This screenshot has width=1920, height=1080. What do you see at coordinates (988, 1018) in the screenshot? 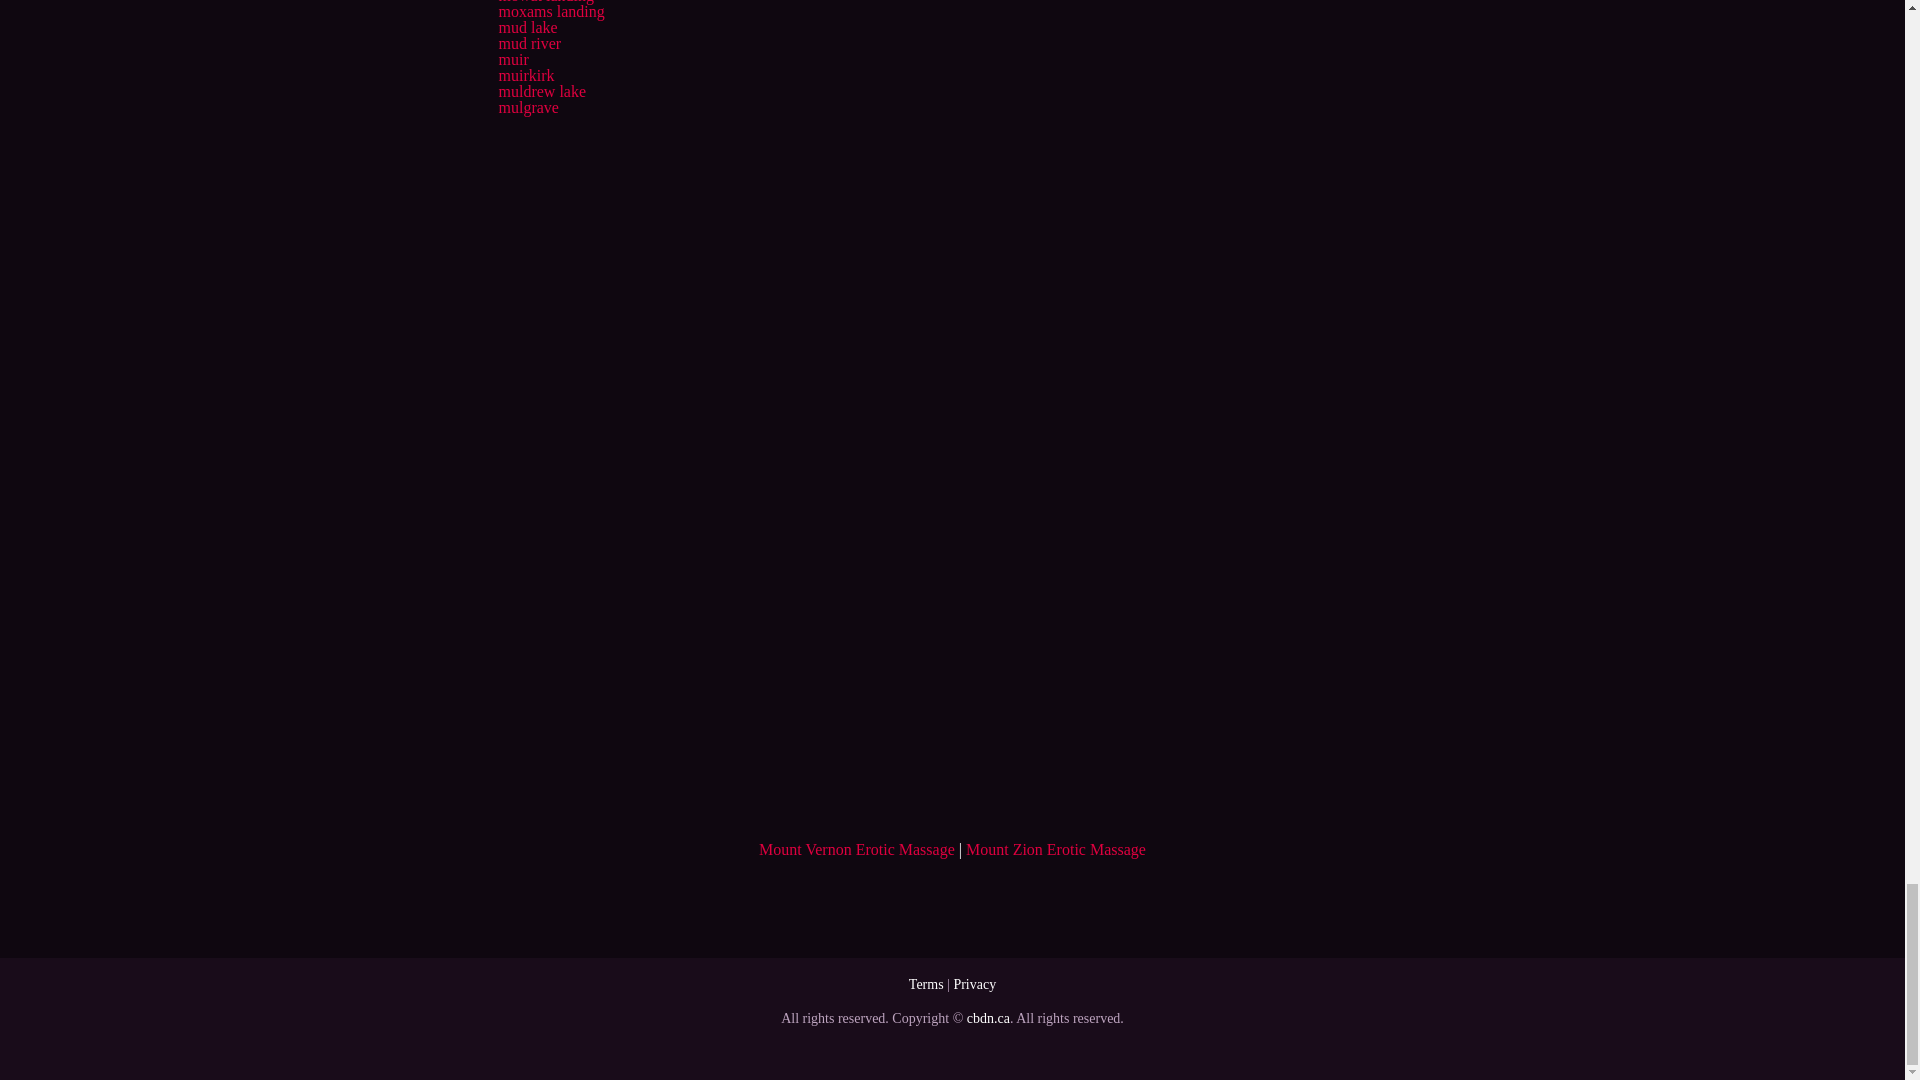
I see `cbdn.ca` at bounding box center [988, 1018].